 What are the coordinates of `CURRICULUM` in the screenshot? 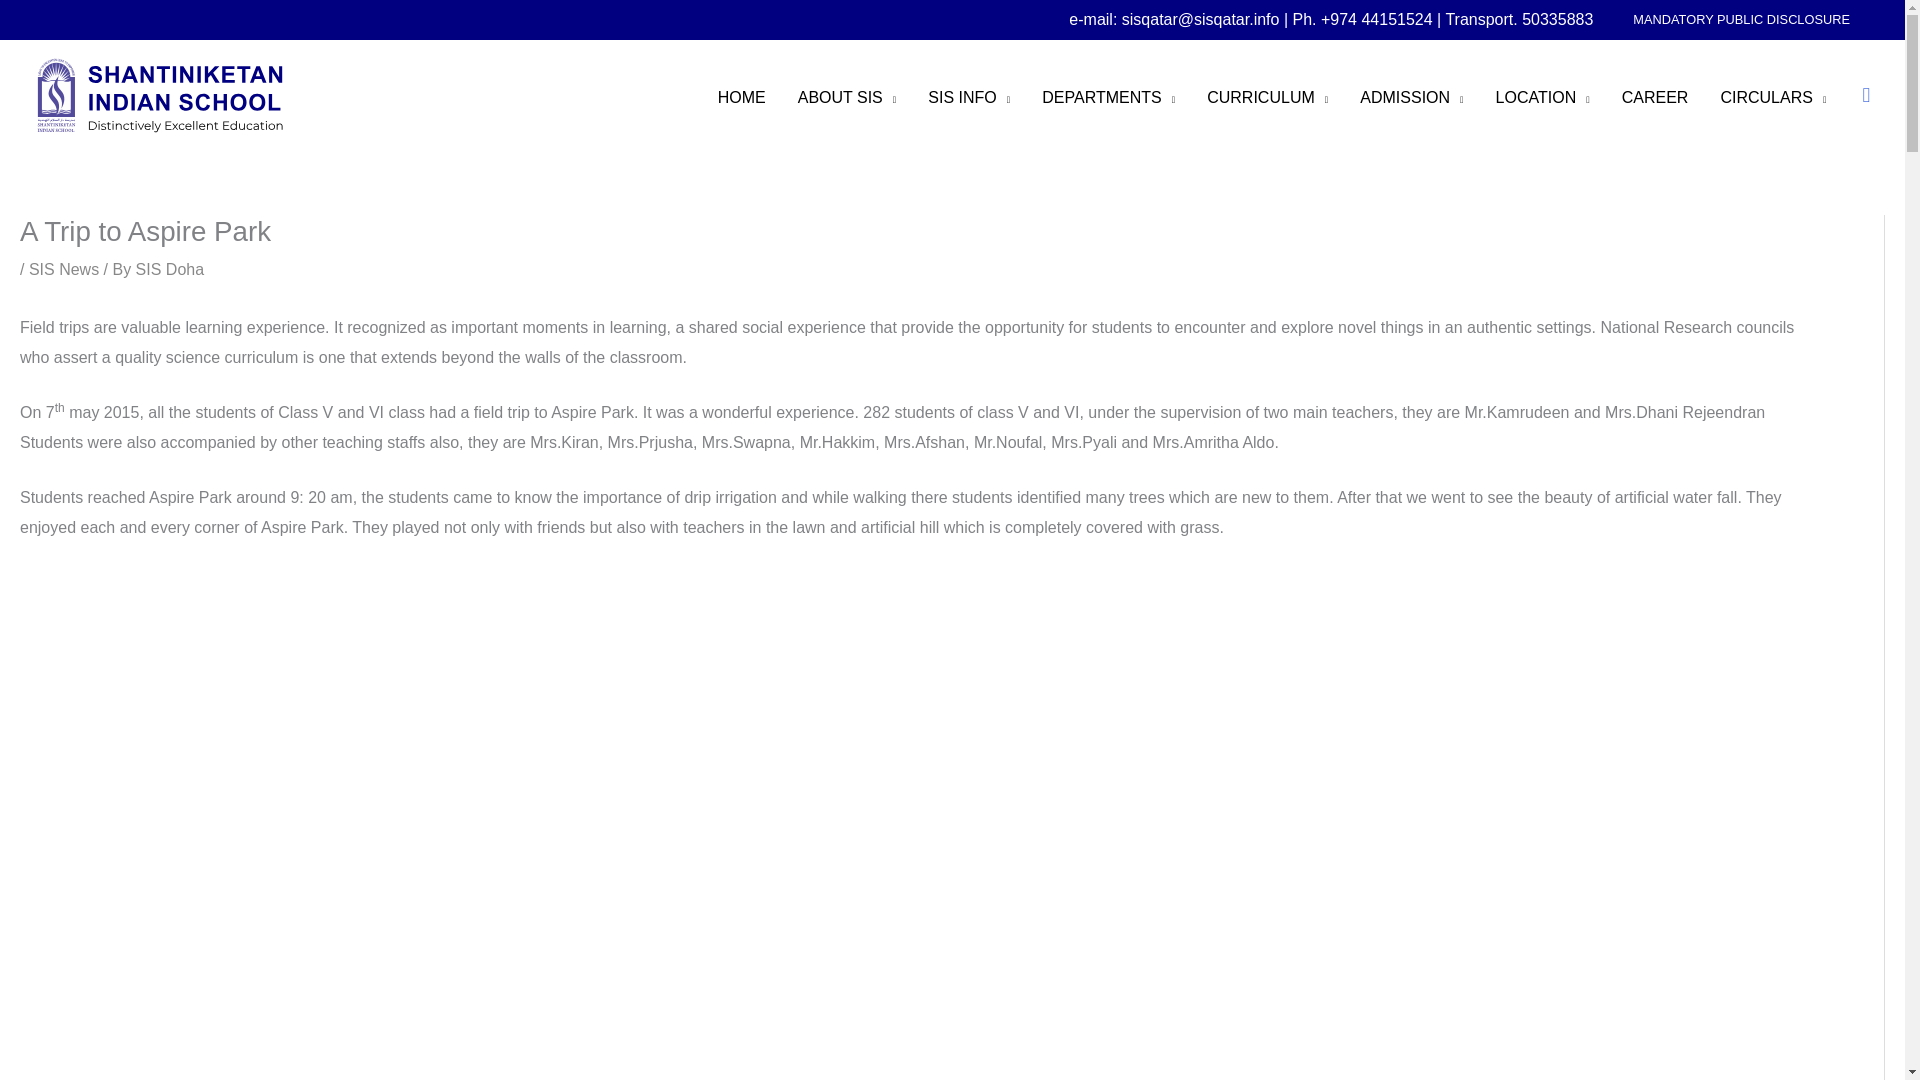 It's located at (1267, 98).